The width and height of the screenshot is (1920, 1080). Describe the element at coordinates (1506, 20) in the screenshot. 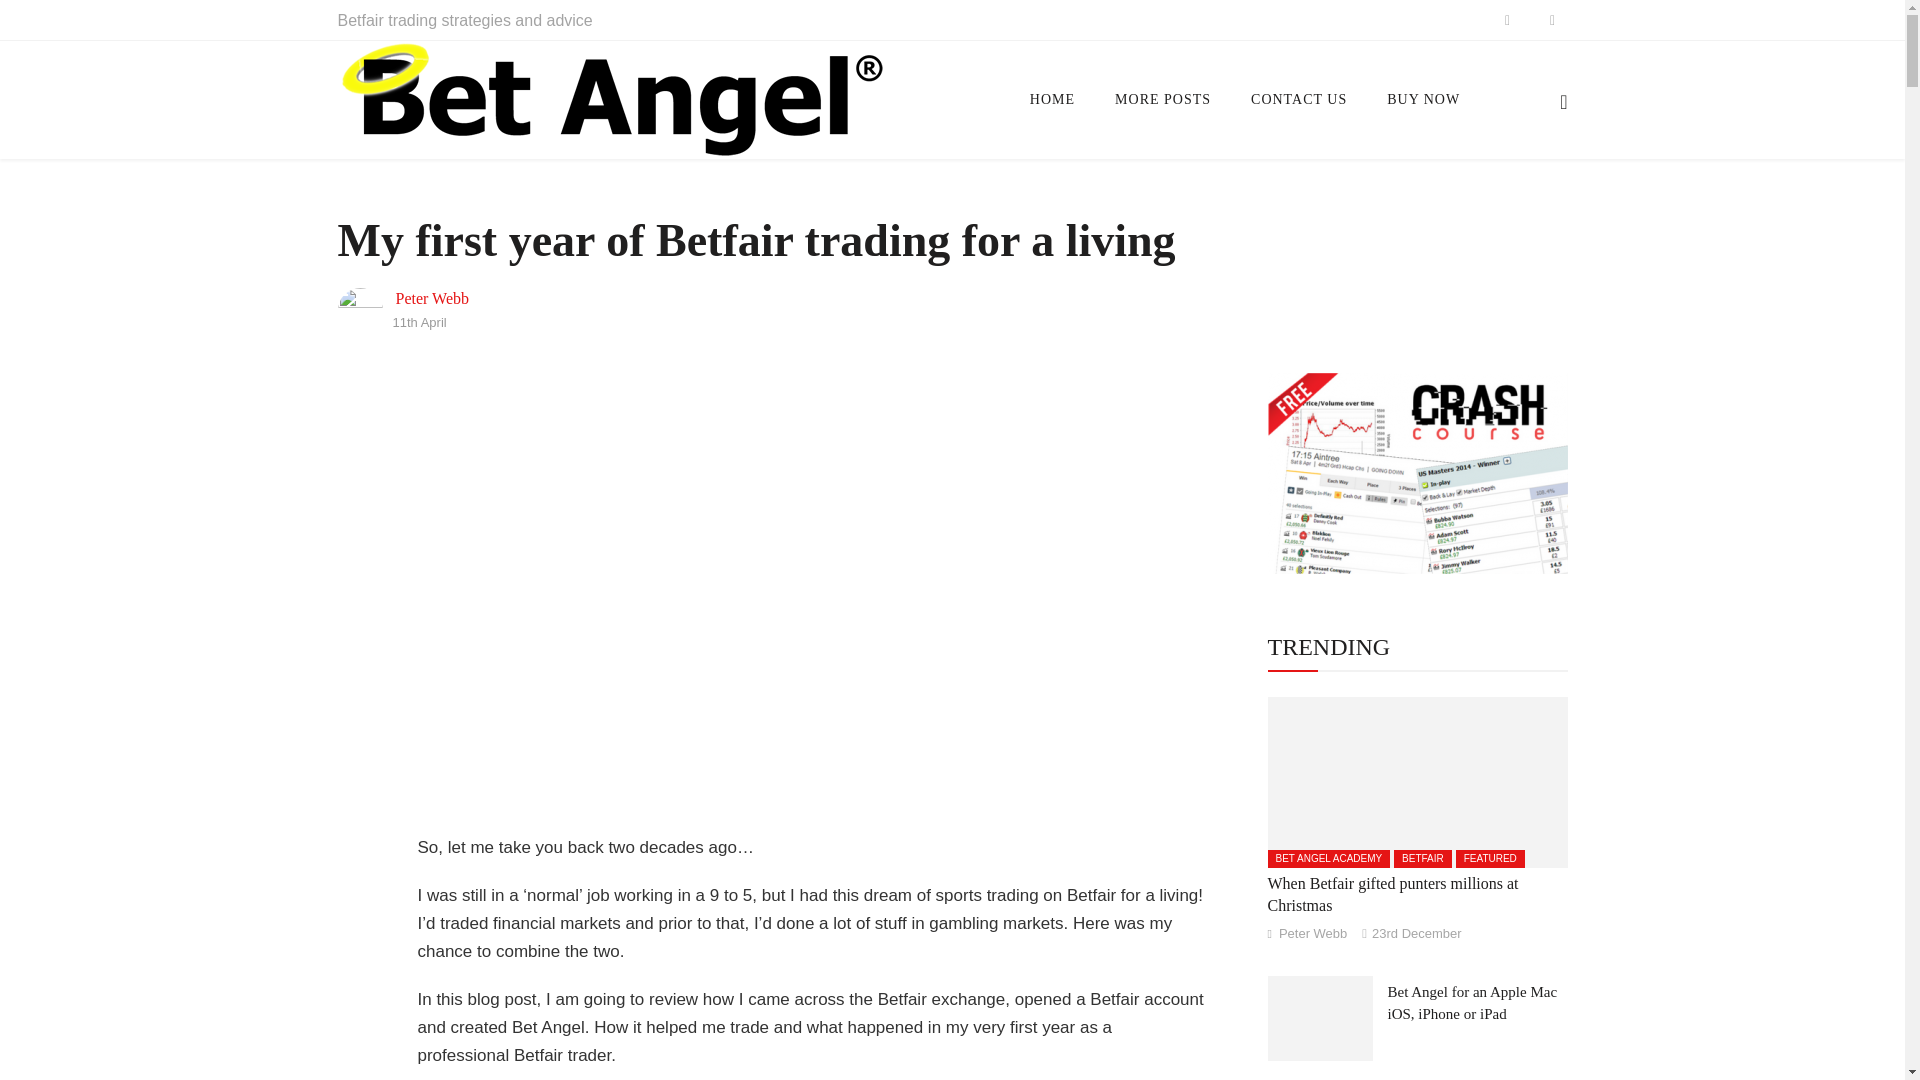

I see `ion-social-facebook` at that location.